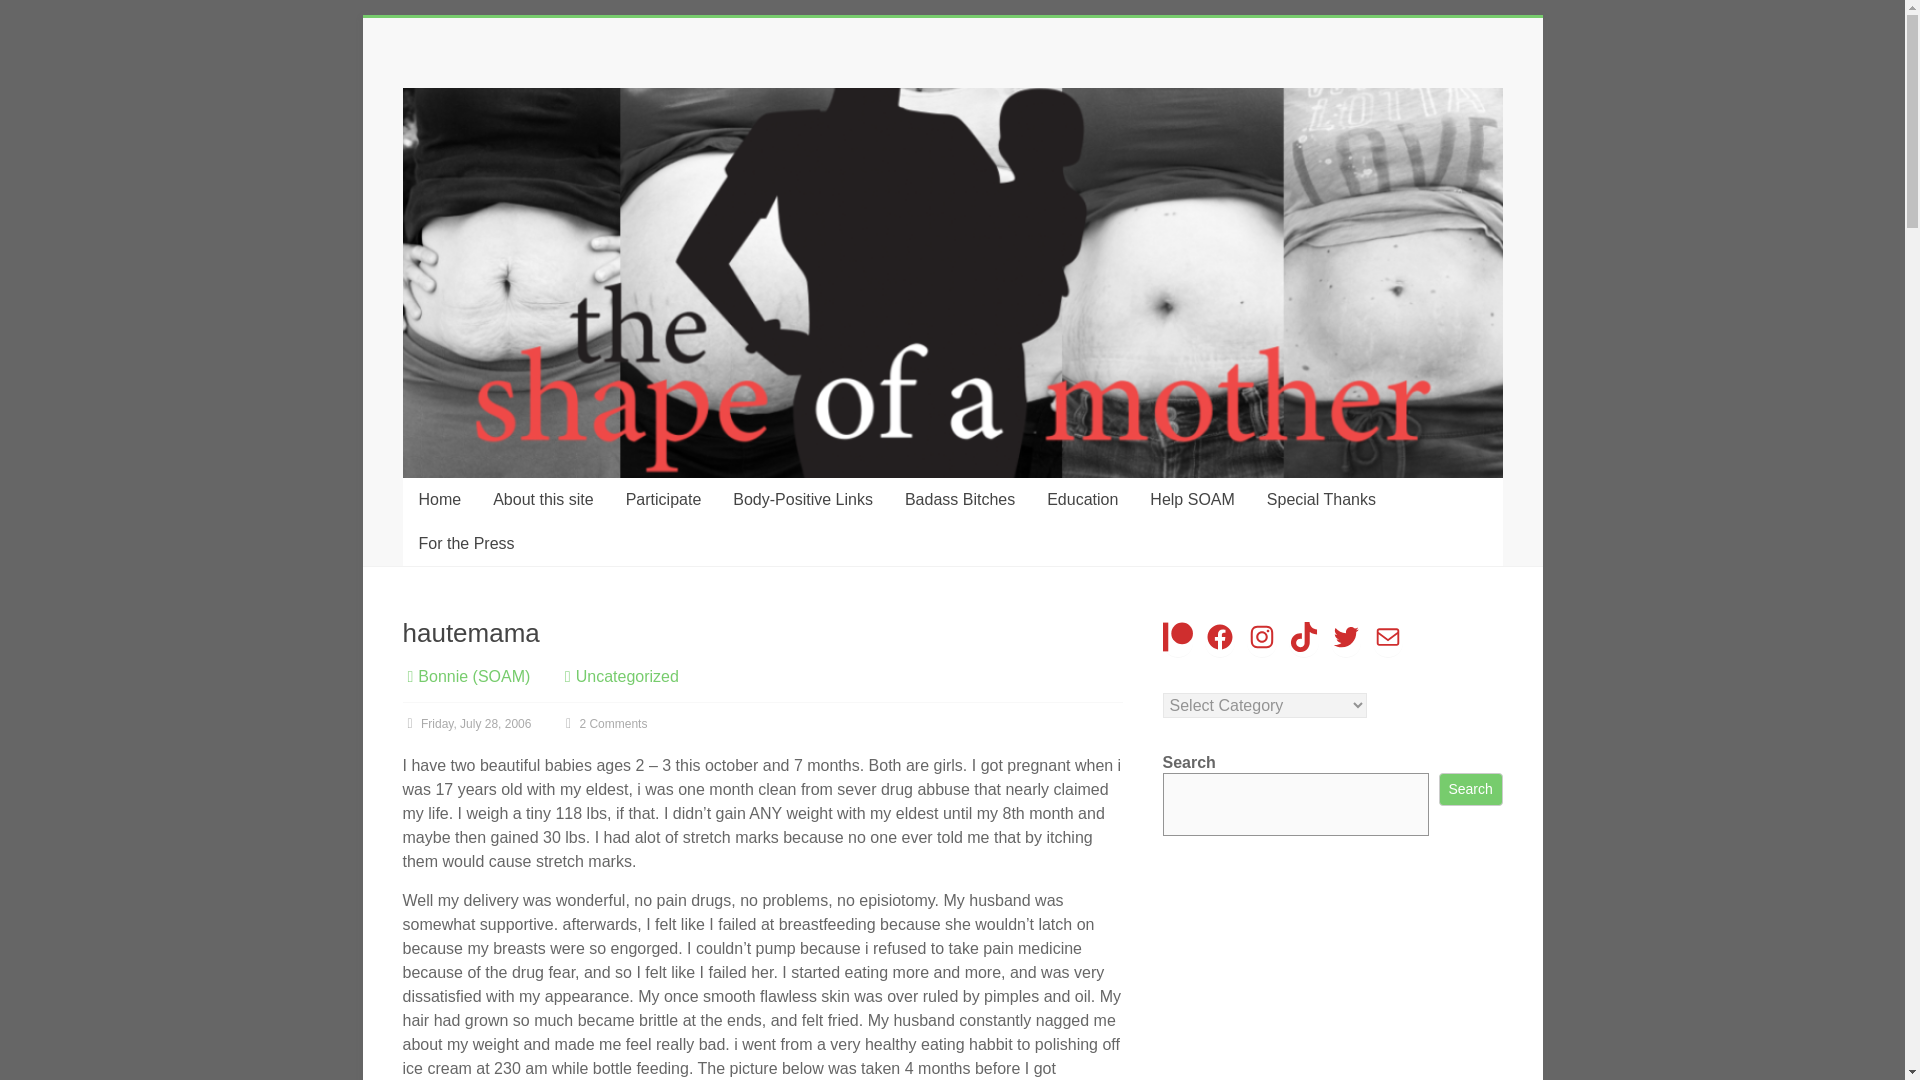  I want to click on 8:04 pm, so click(466, 724).